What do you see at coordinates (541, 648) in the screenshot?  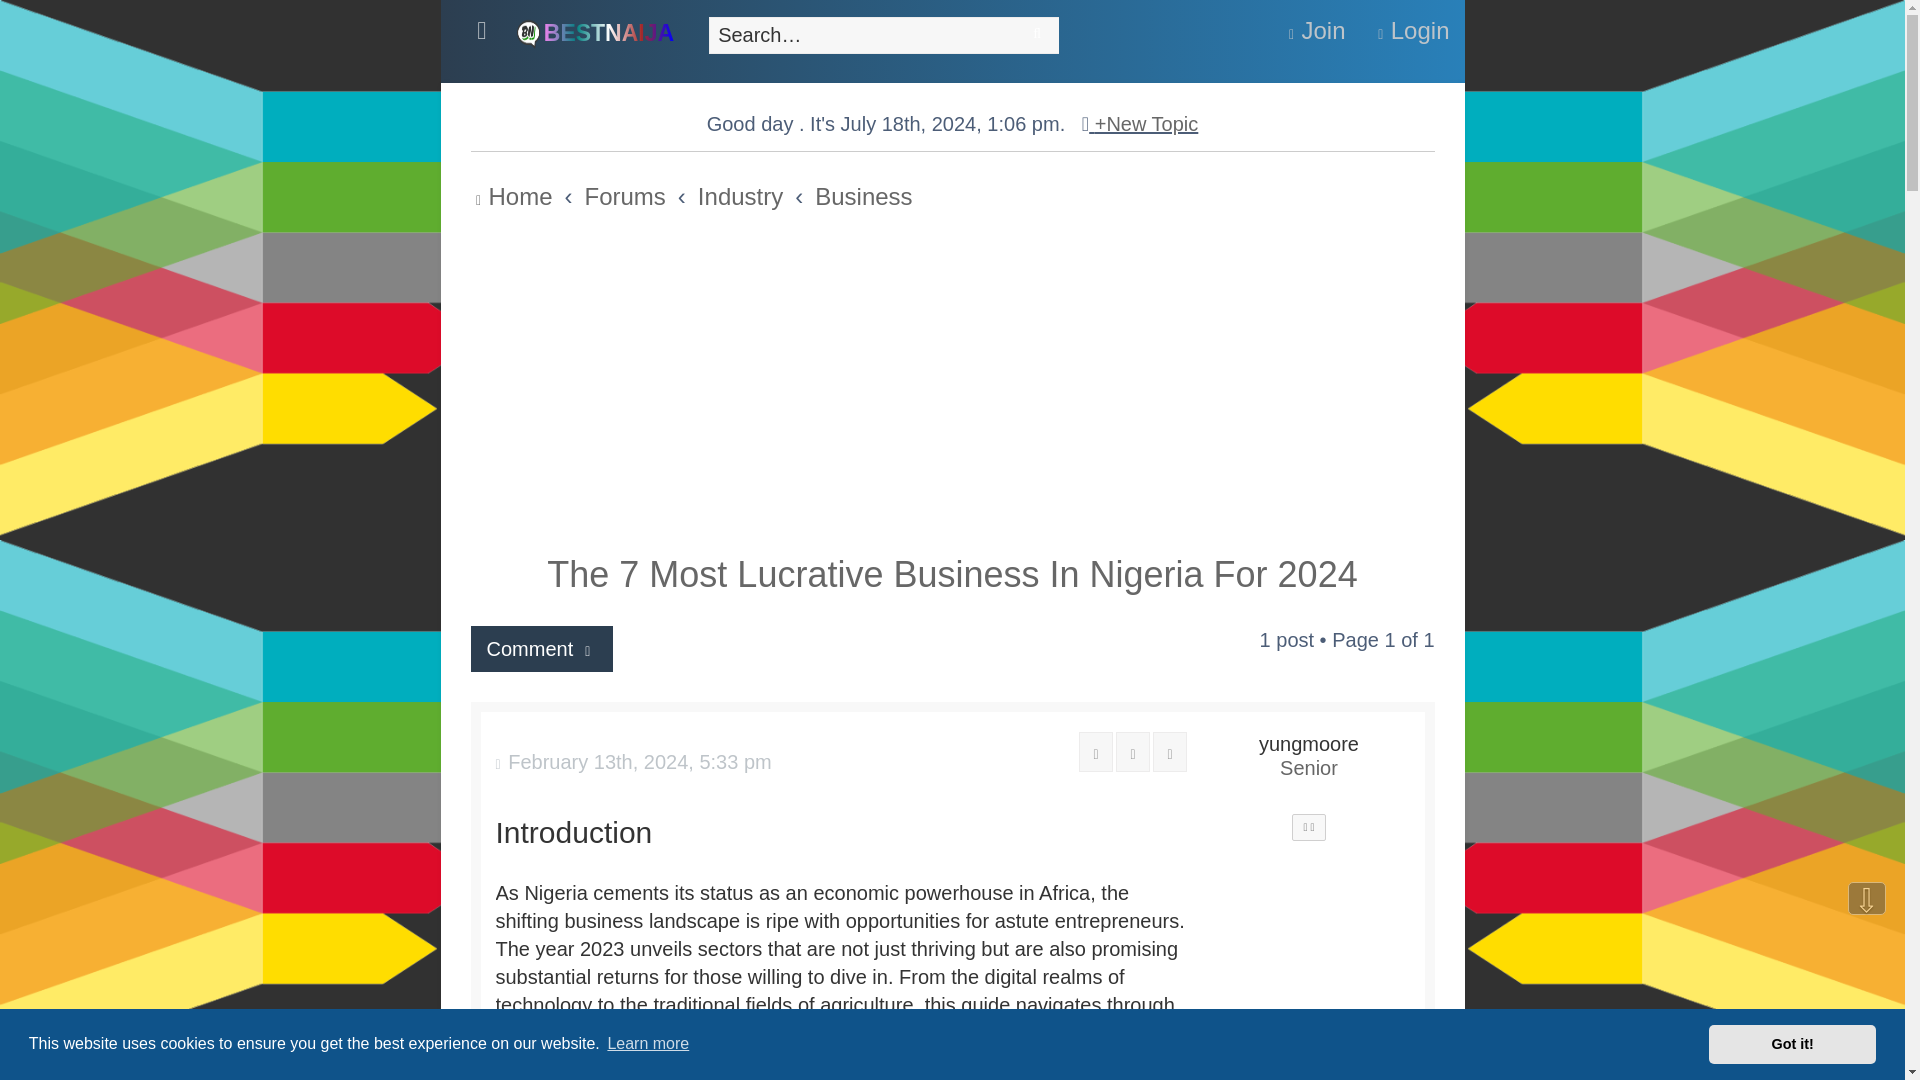 I see `Comment` at bounding box center [541, 648].